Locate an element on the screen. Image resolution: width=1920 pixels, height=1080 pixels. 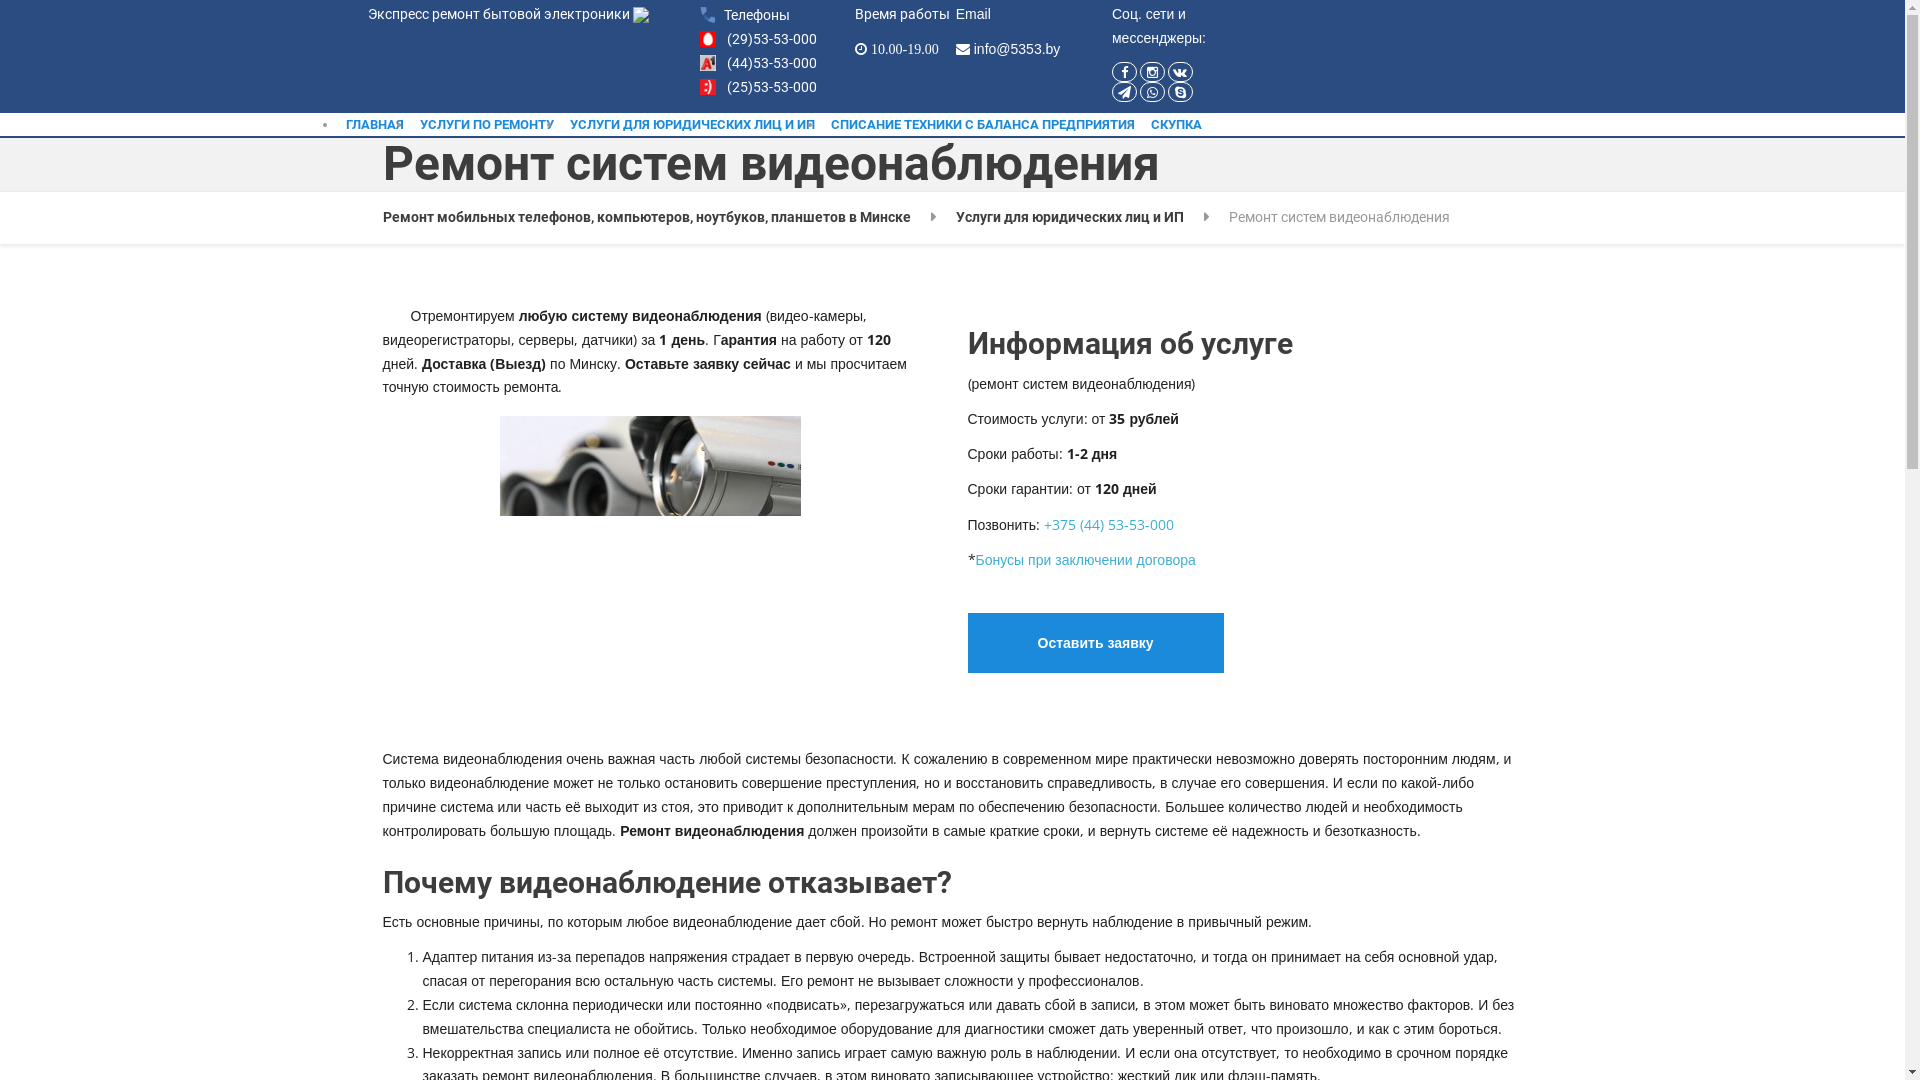
VK is located at coordinates (1180, 72).